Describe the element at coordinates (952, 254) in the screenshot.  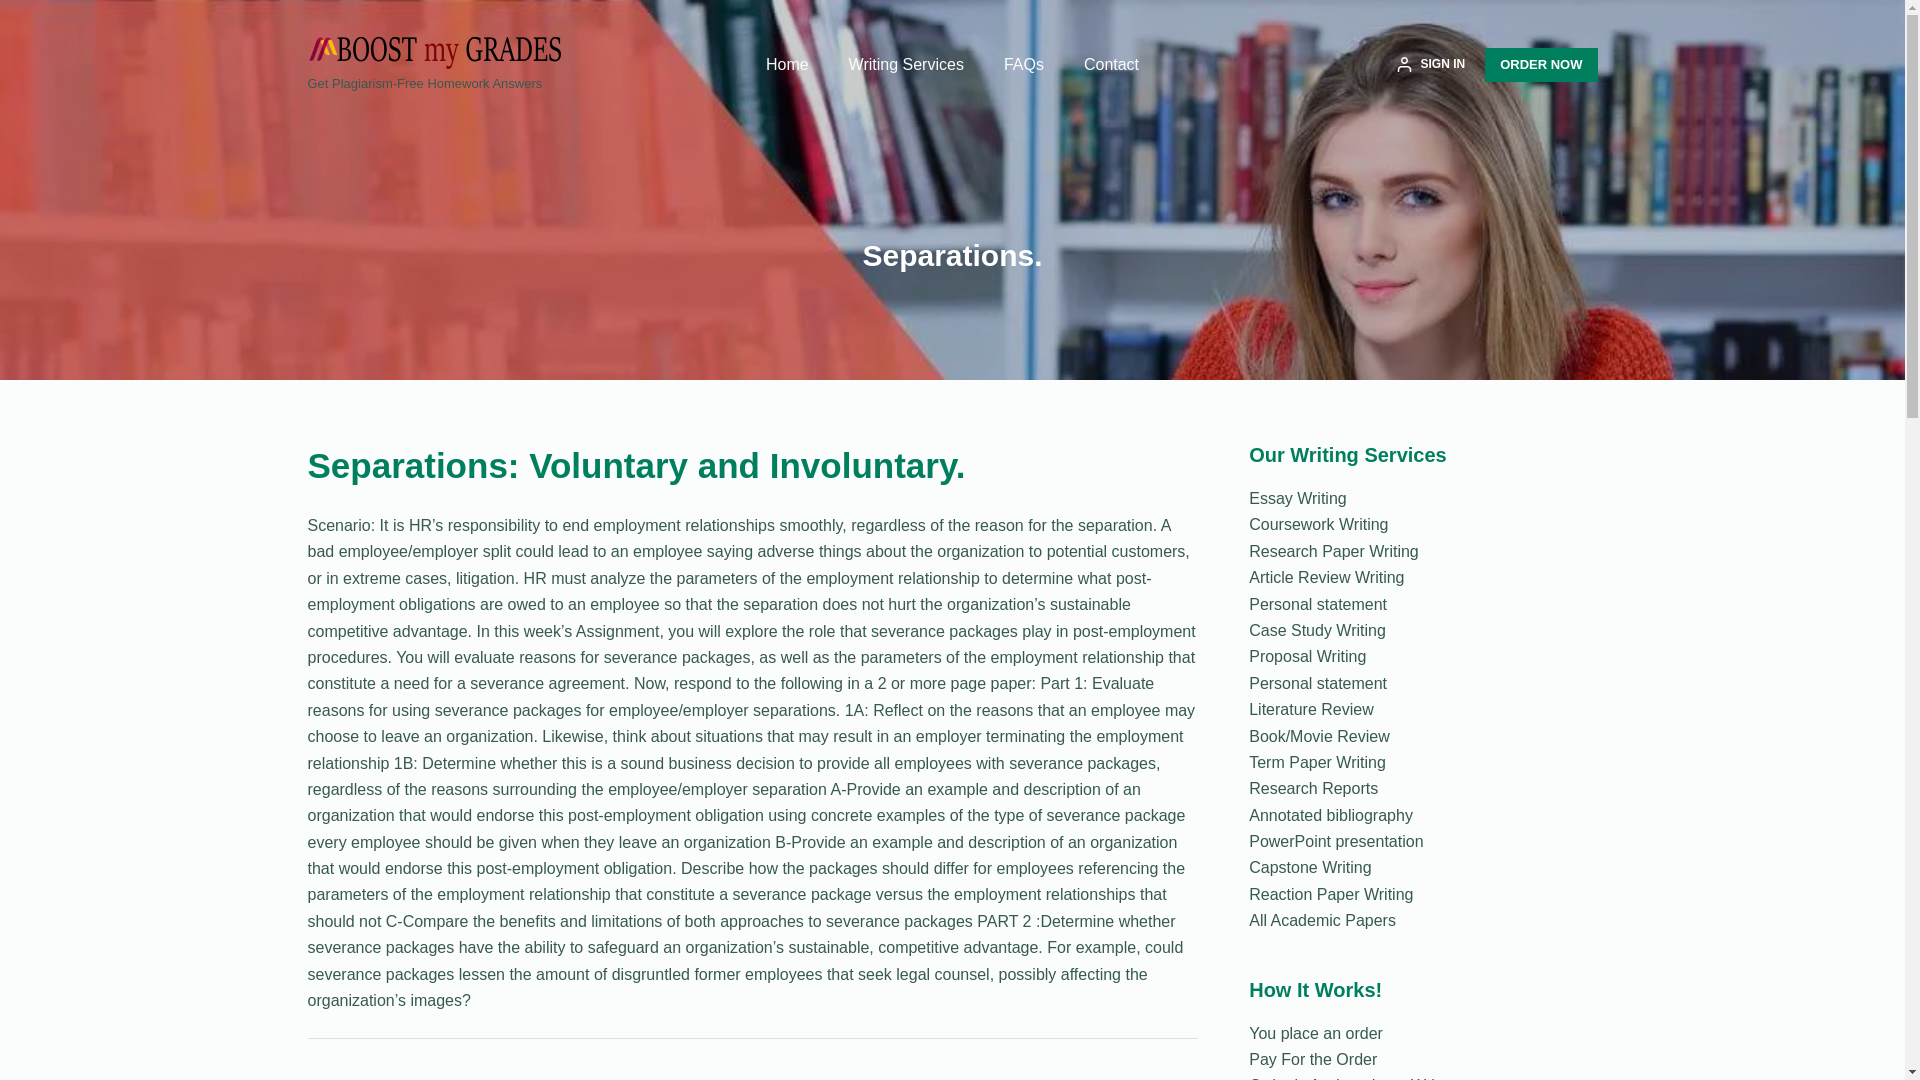
I see `Separations.` at that location.